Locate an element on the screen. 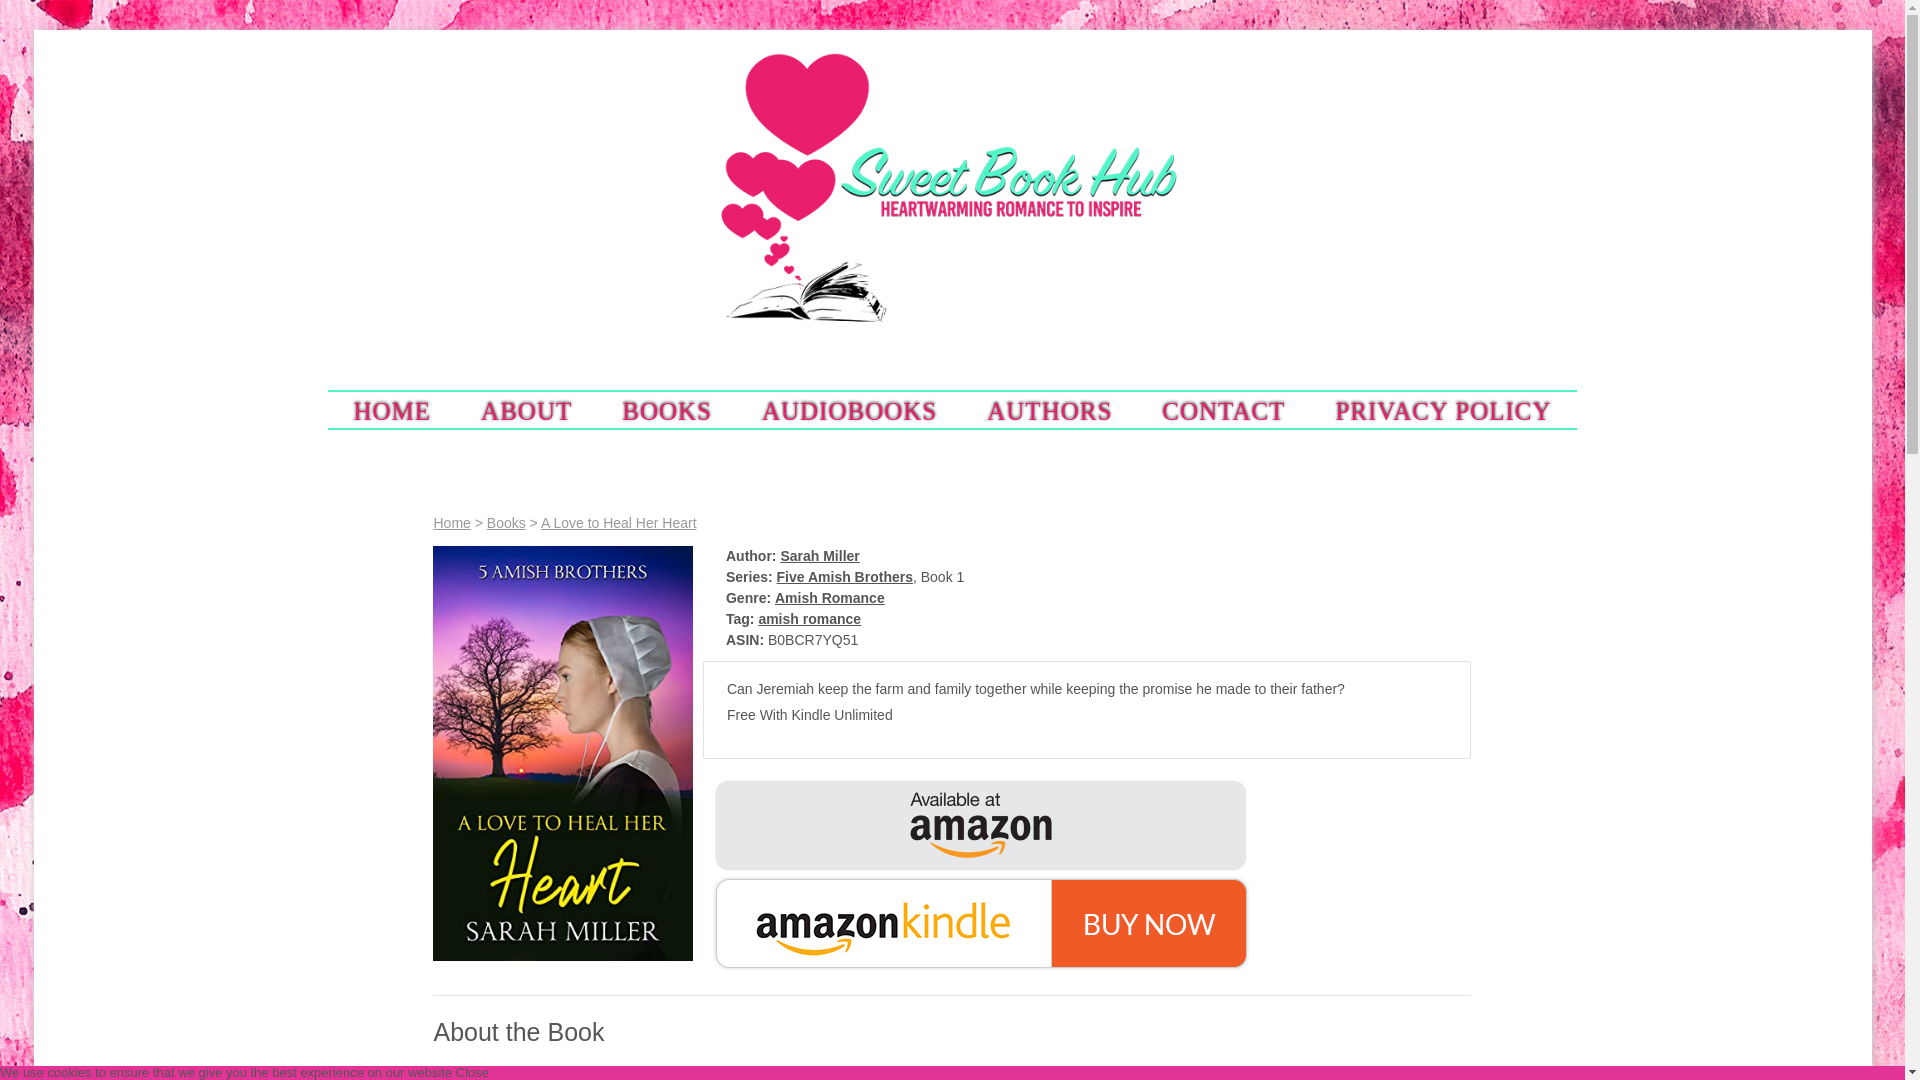  Amish Romance is located at coordinates (830, 597).